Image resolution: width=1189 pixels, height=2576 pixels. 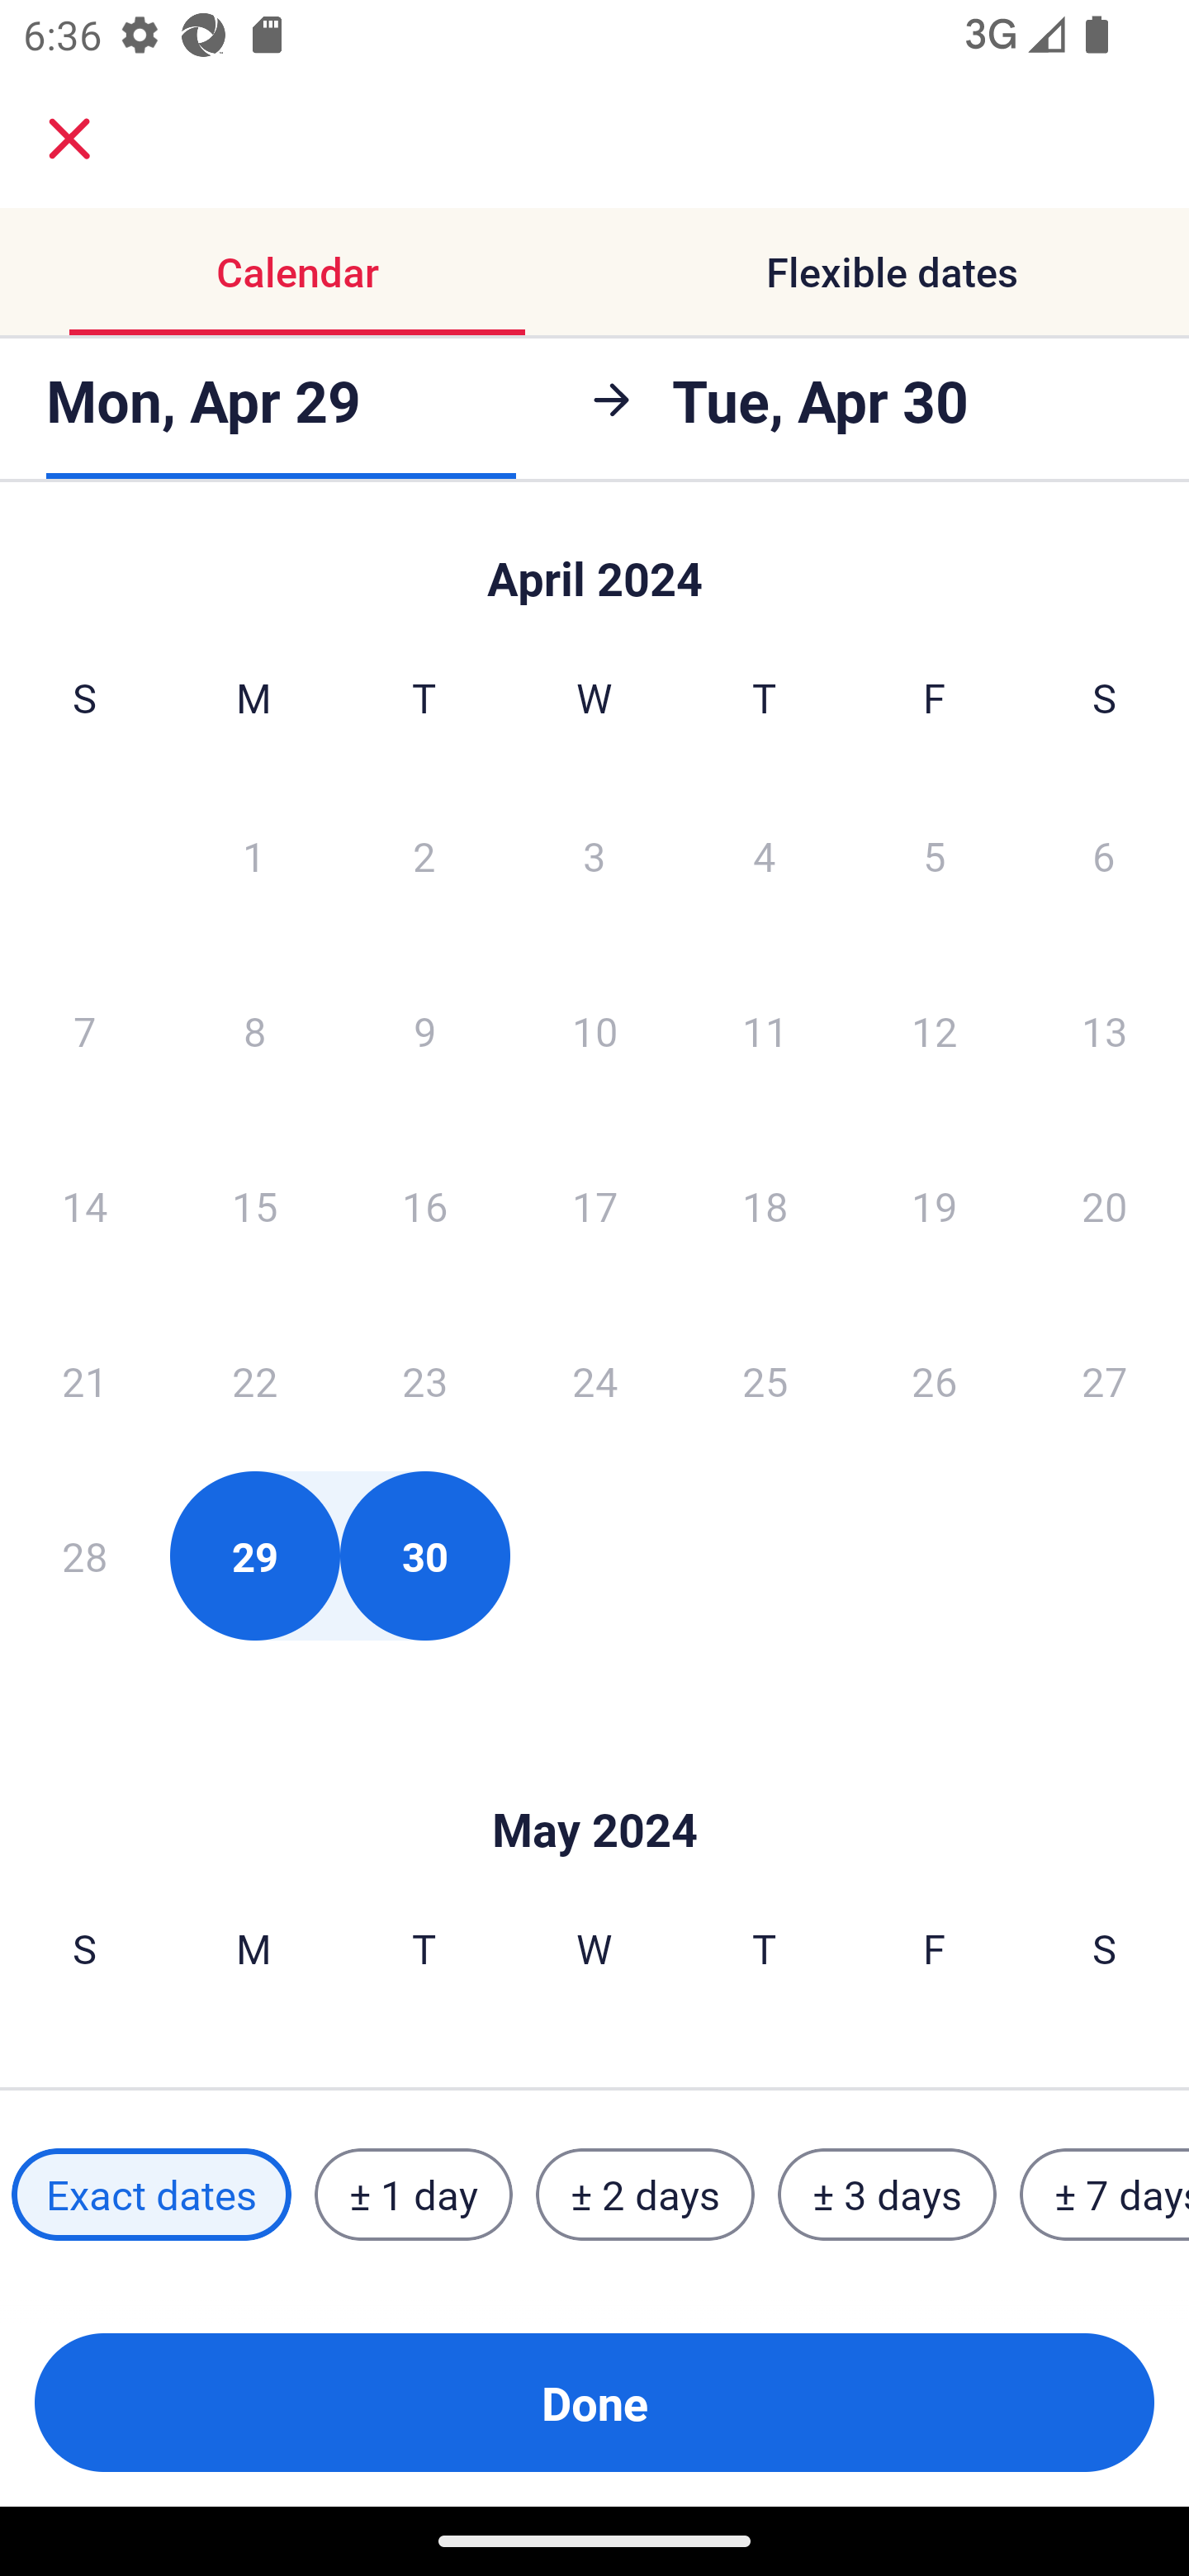 I want to click on 8 Monday, April 8, 2024, so click(x=254, y=1030).